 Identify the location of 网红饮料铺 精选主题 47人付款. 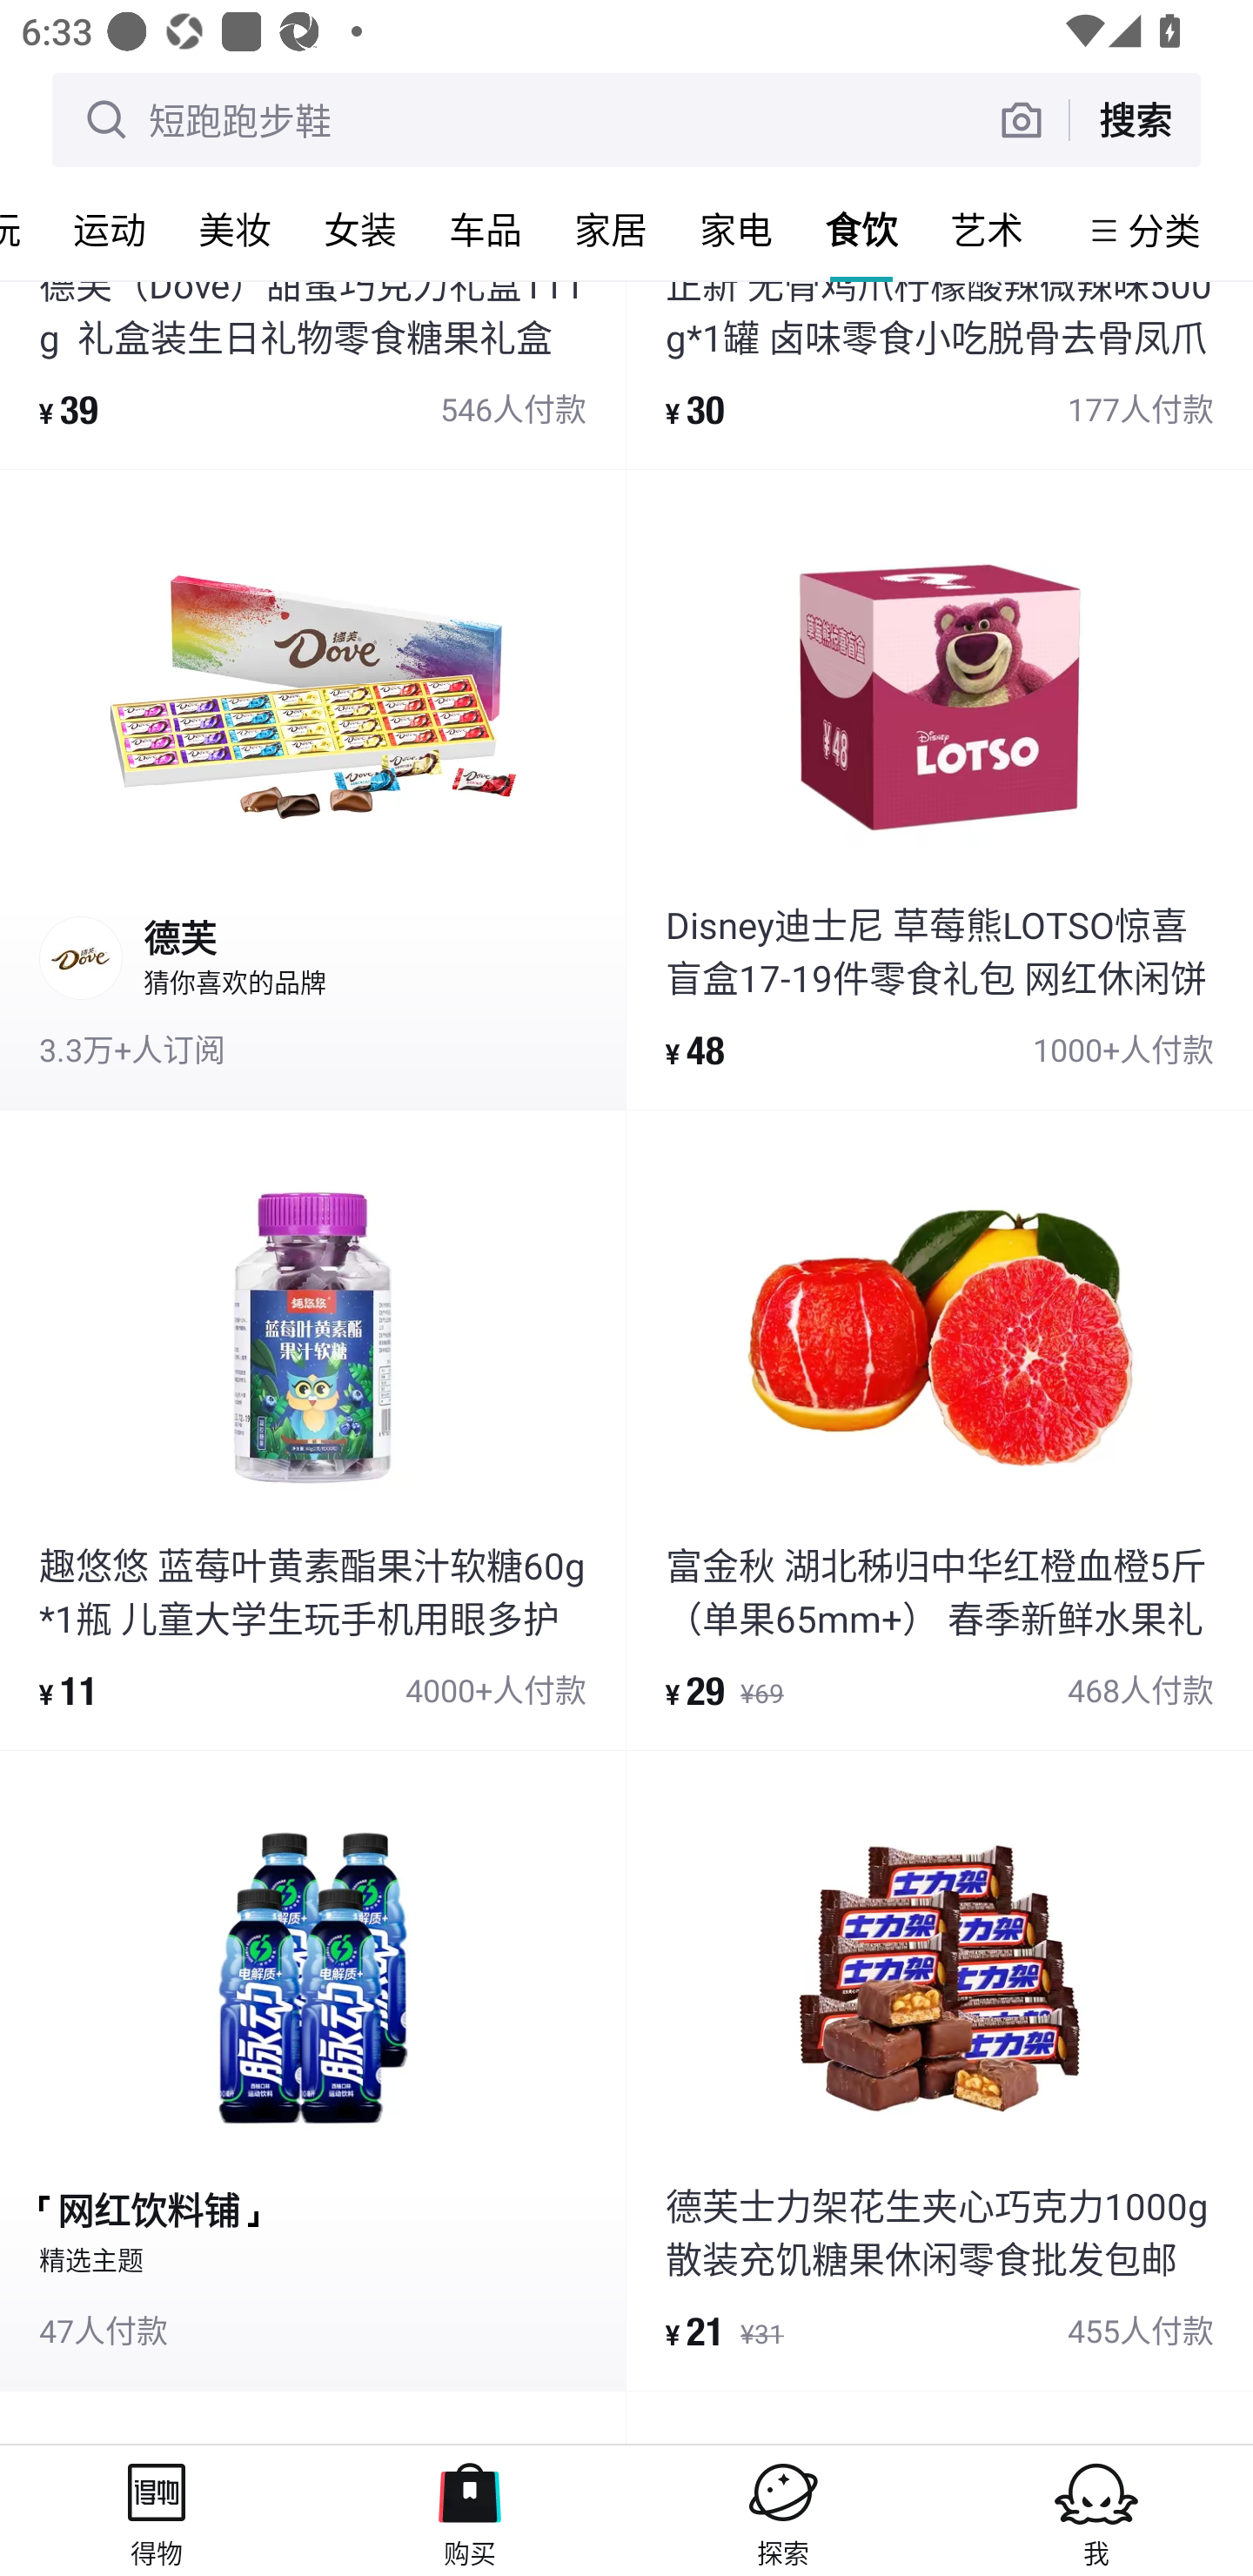
(312, 2070).